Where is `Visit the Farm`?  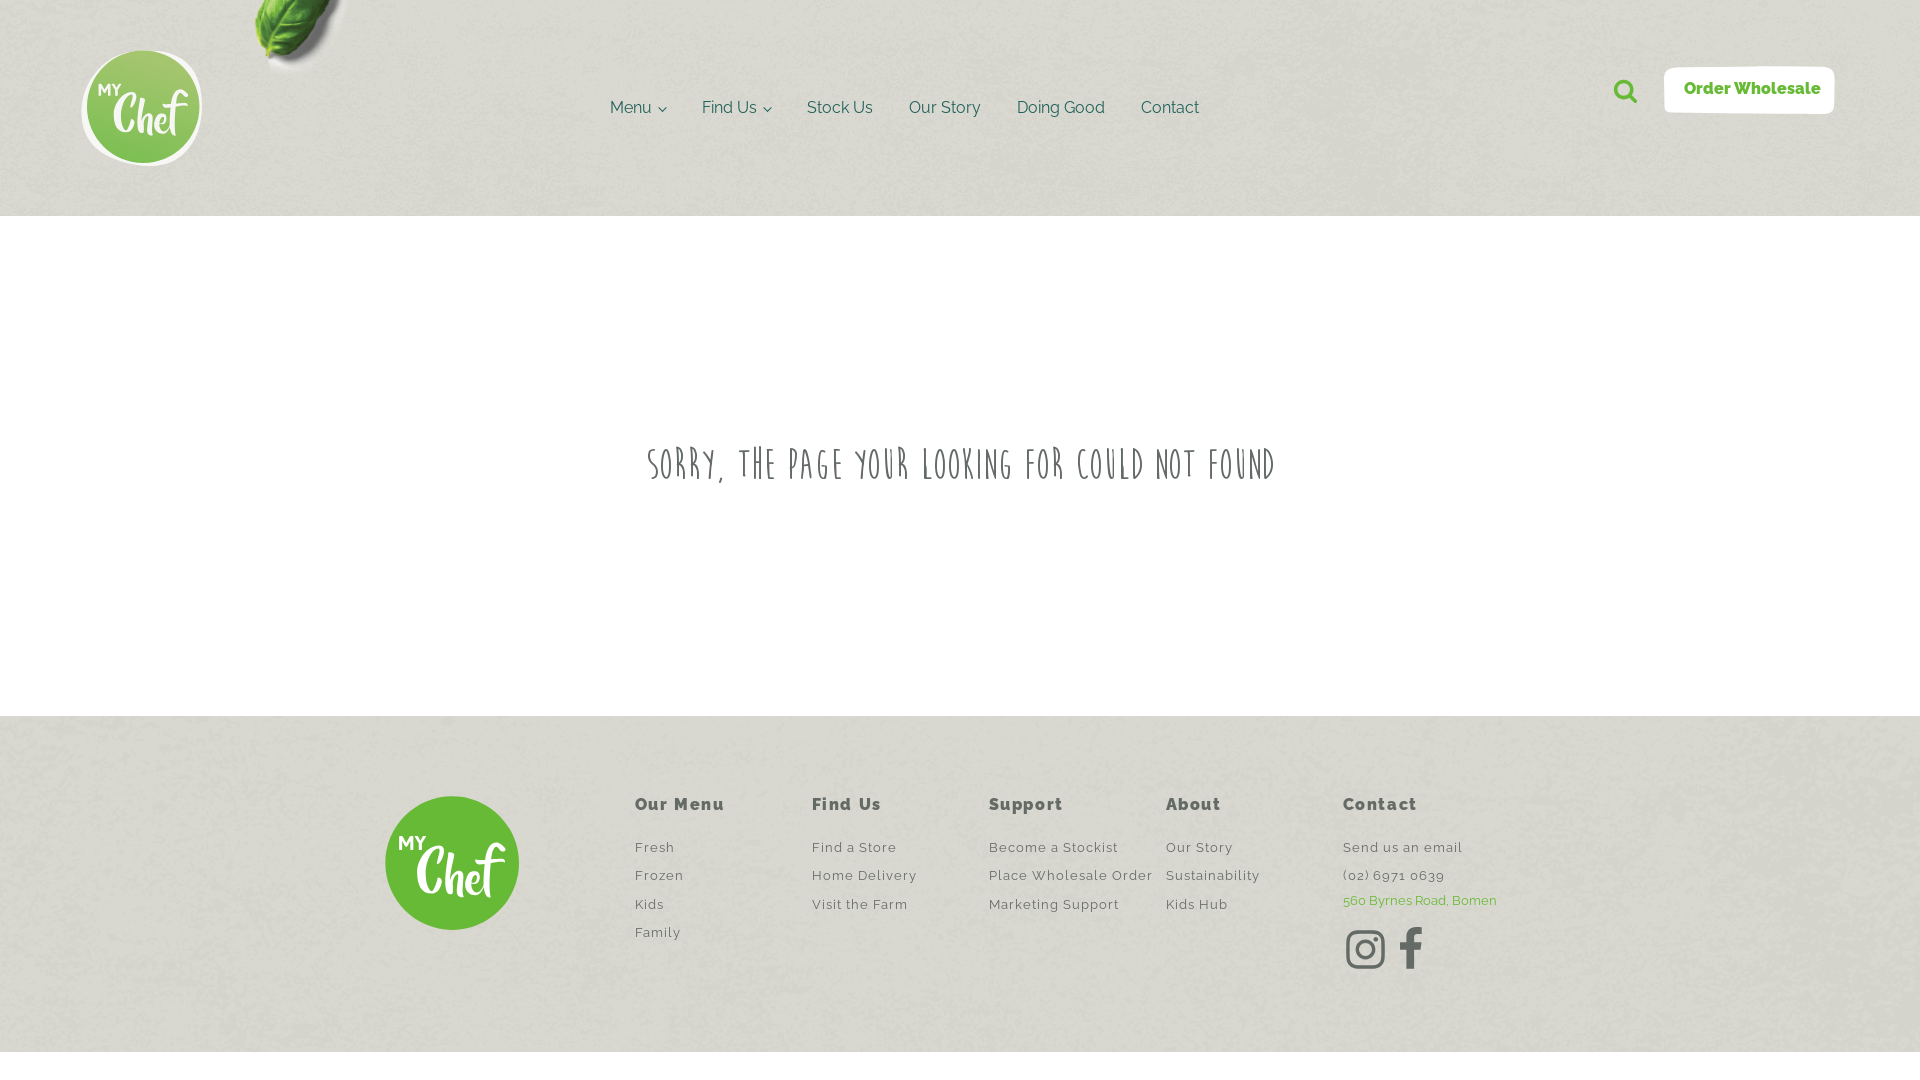
Visit the Farm is located at coordinates (860, 905).